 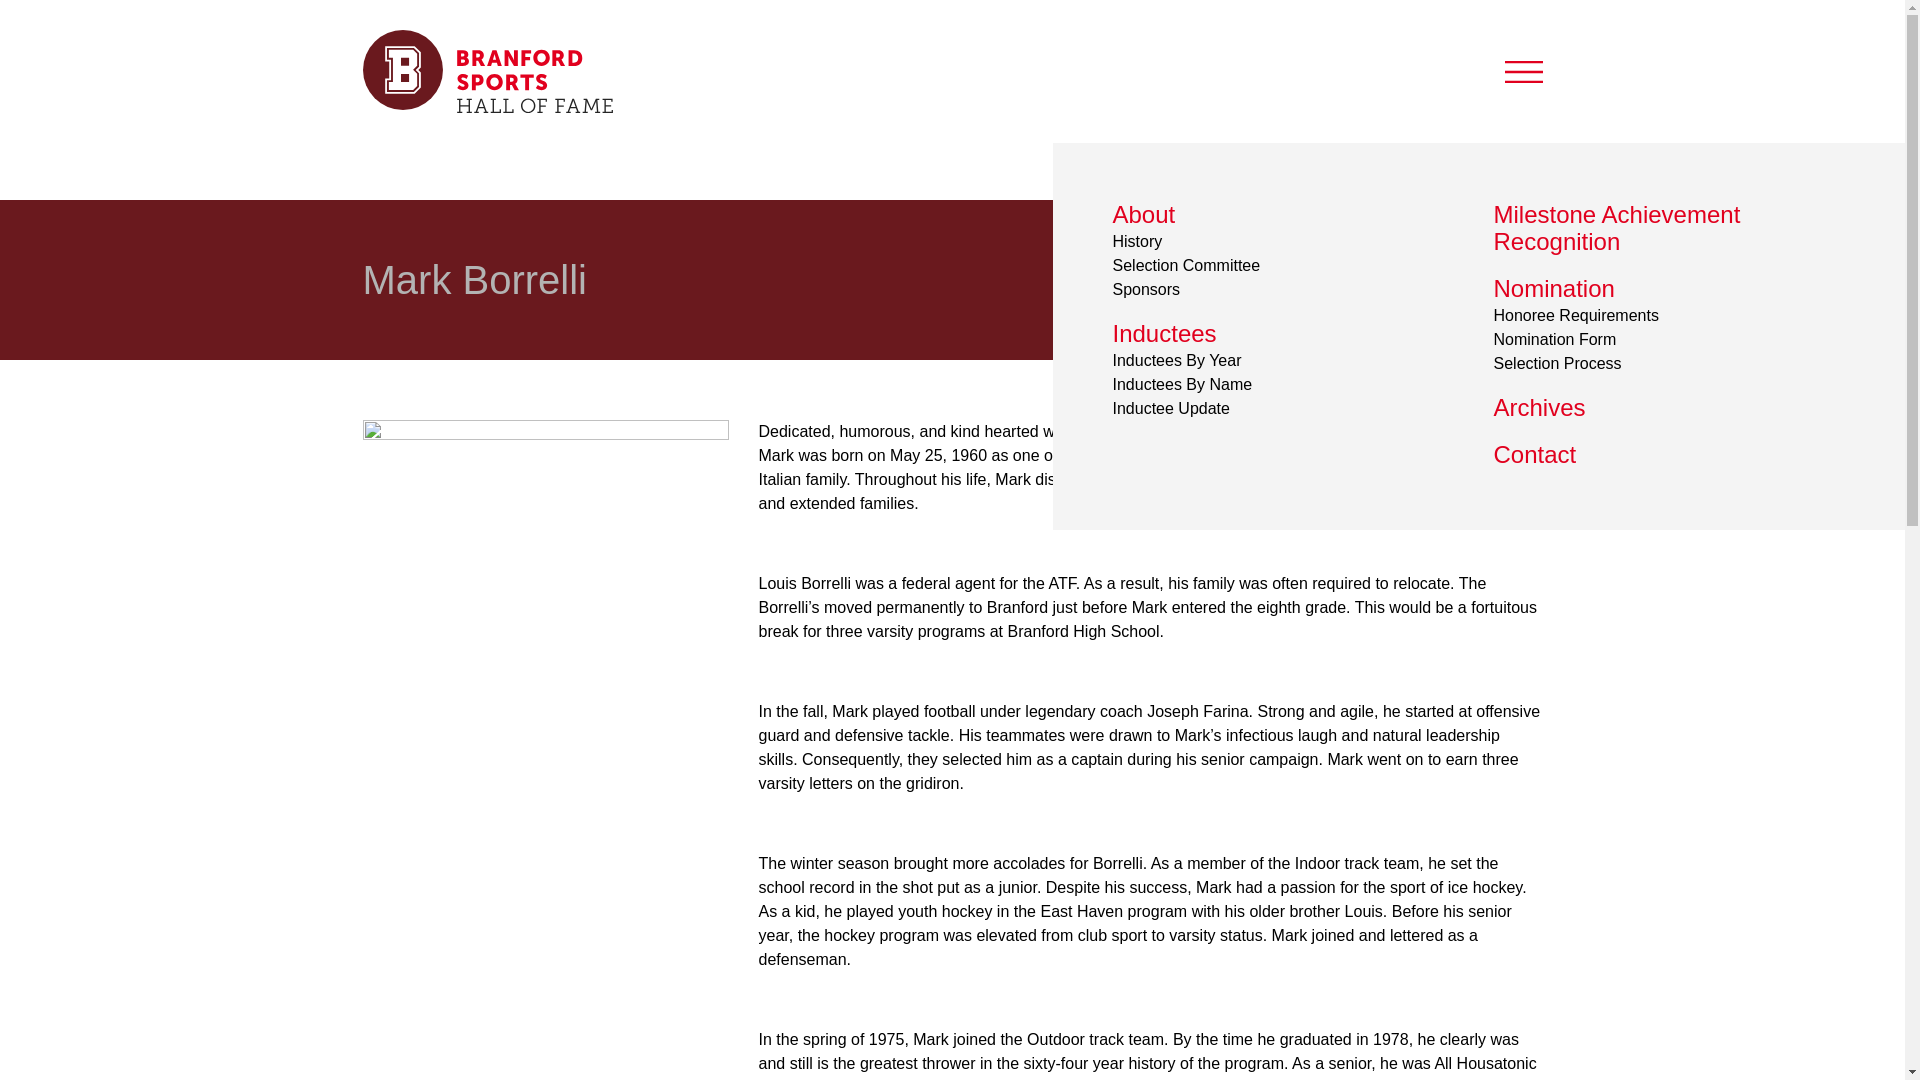 What do you see at coordinates (1176, 360) in the screenshot?
I see `Inductees By Year` at bounding box center [1176, 360].